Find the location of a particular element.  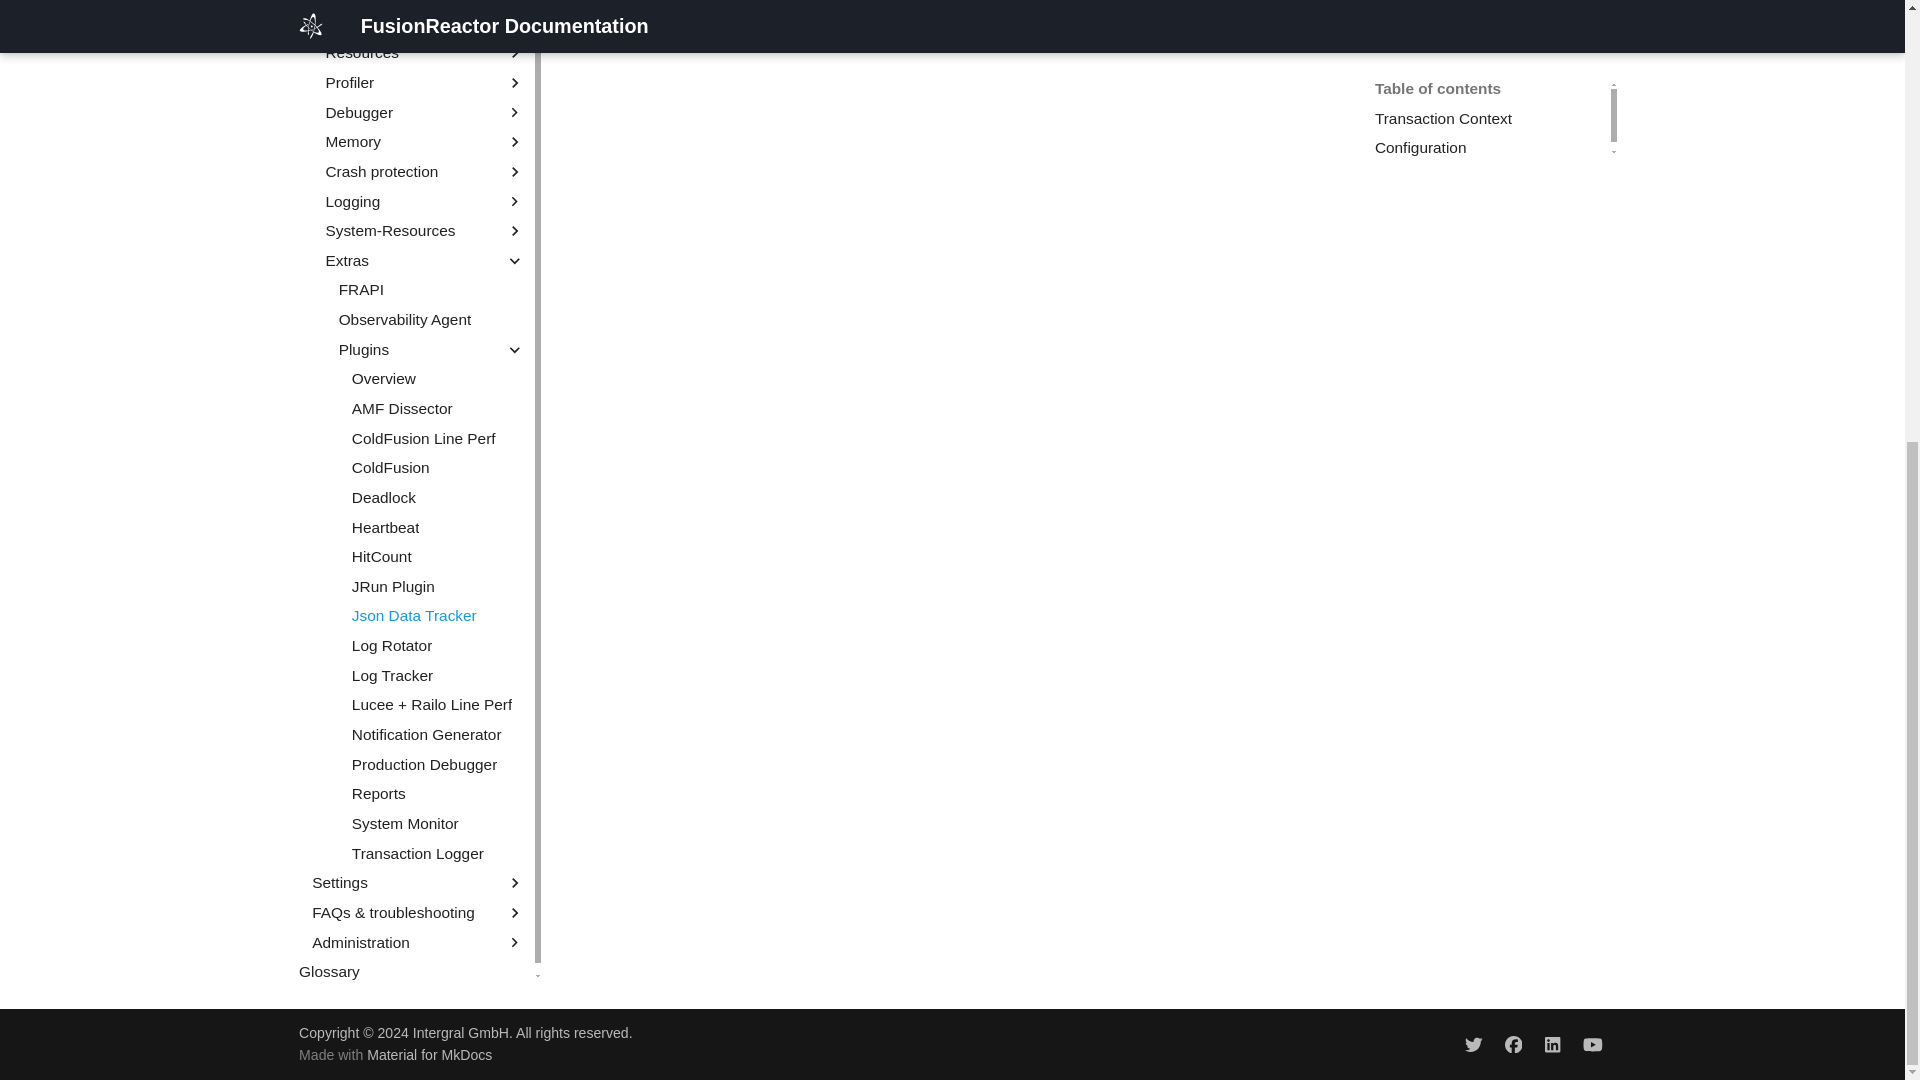

www.linkedin.com is located at coordinates (1553, 1043).